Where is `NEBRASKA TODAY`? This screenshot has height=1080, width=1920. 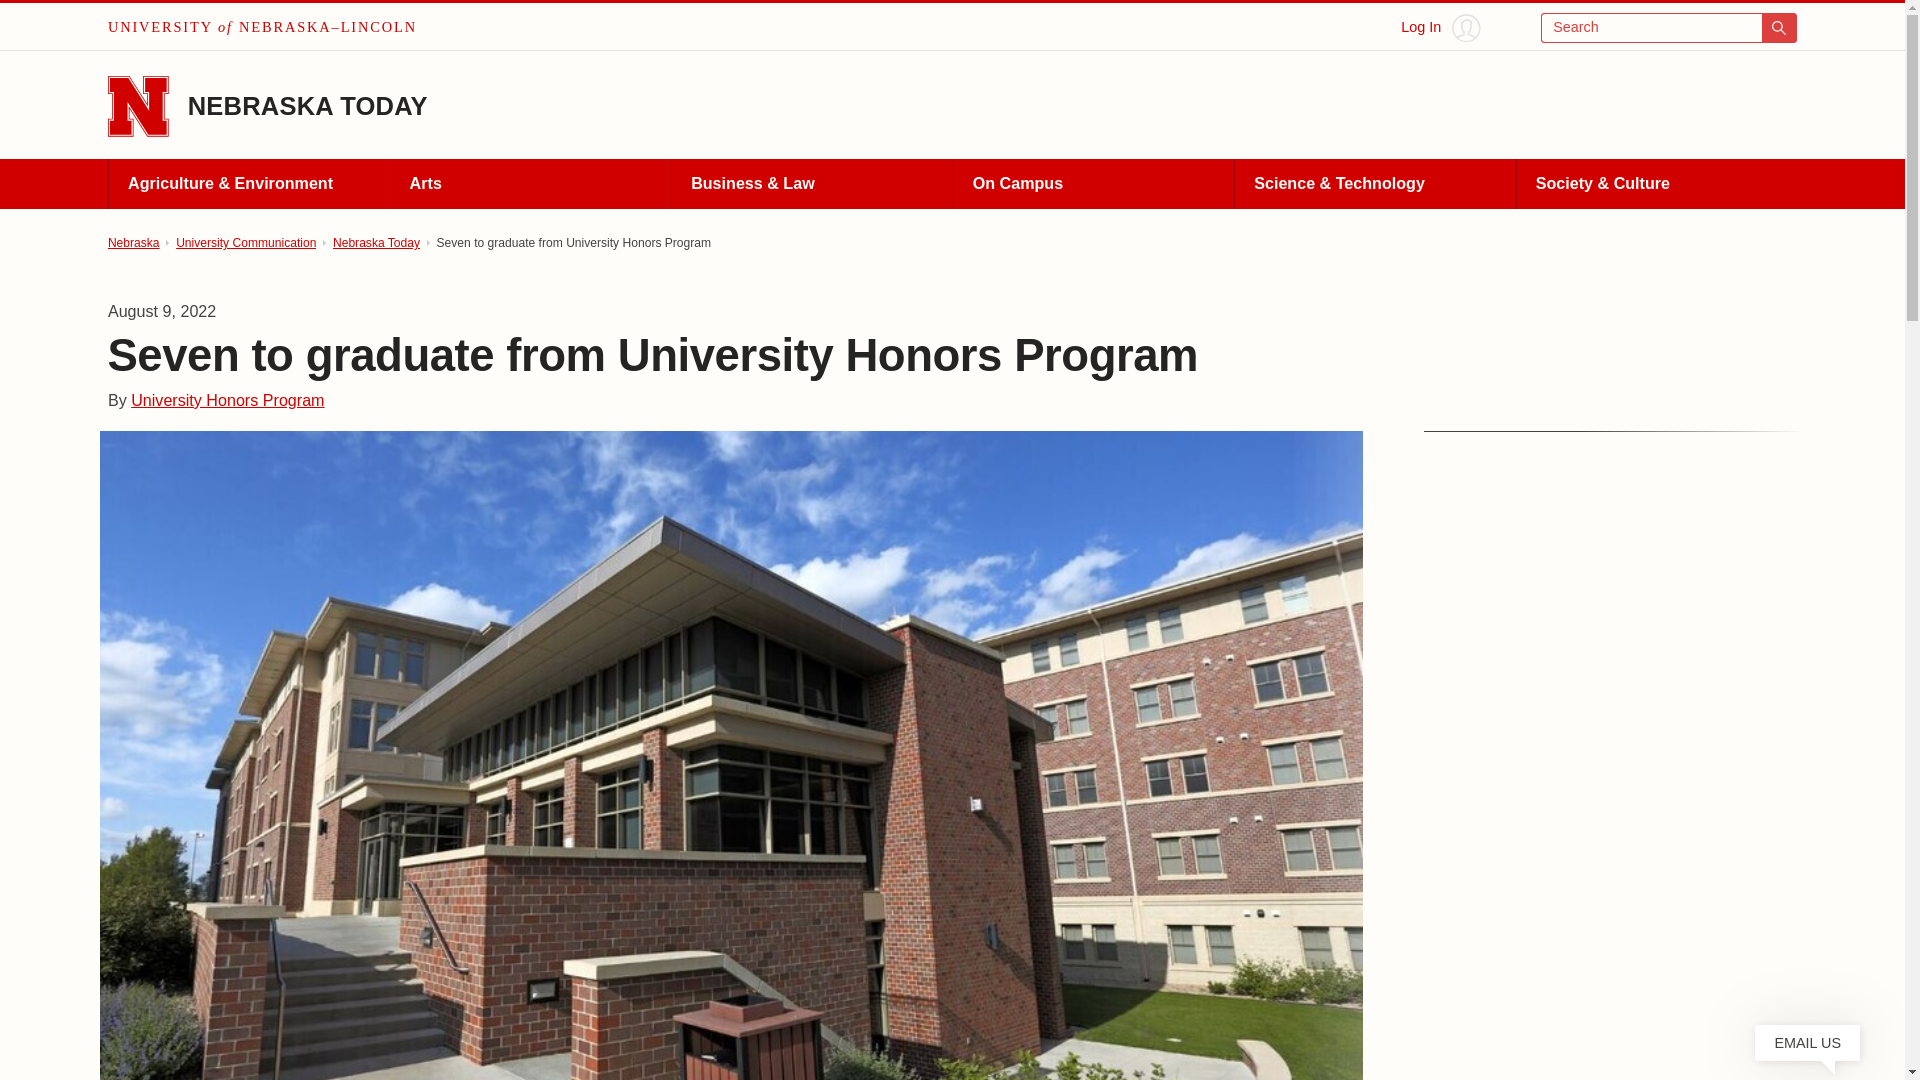
NEBRASKA TODAY is located at coordinates (308, 105).